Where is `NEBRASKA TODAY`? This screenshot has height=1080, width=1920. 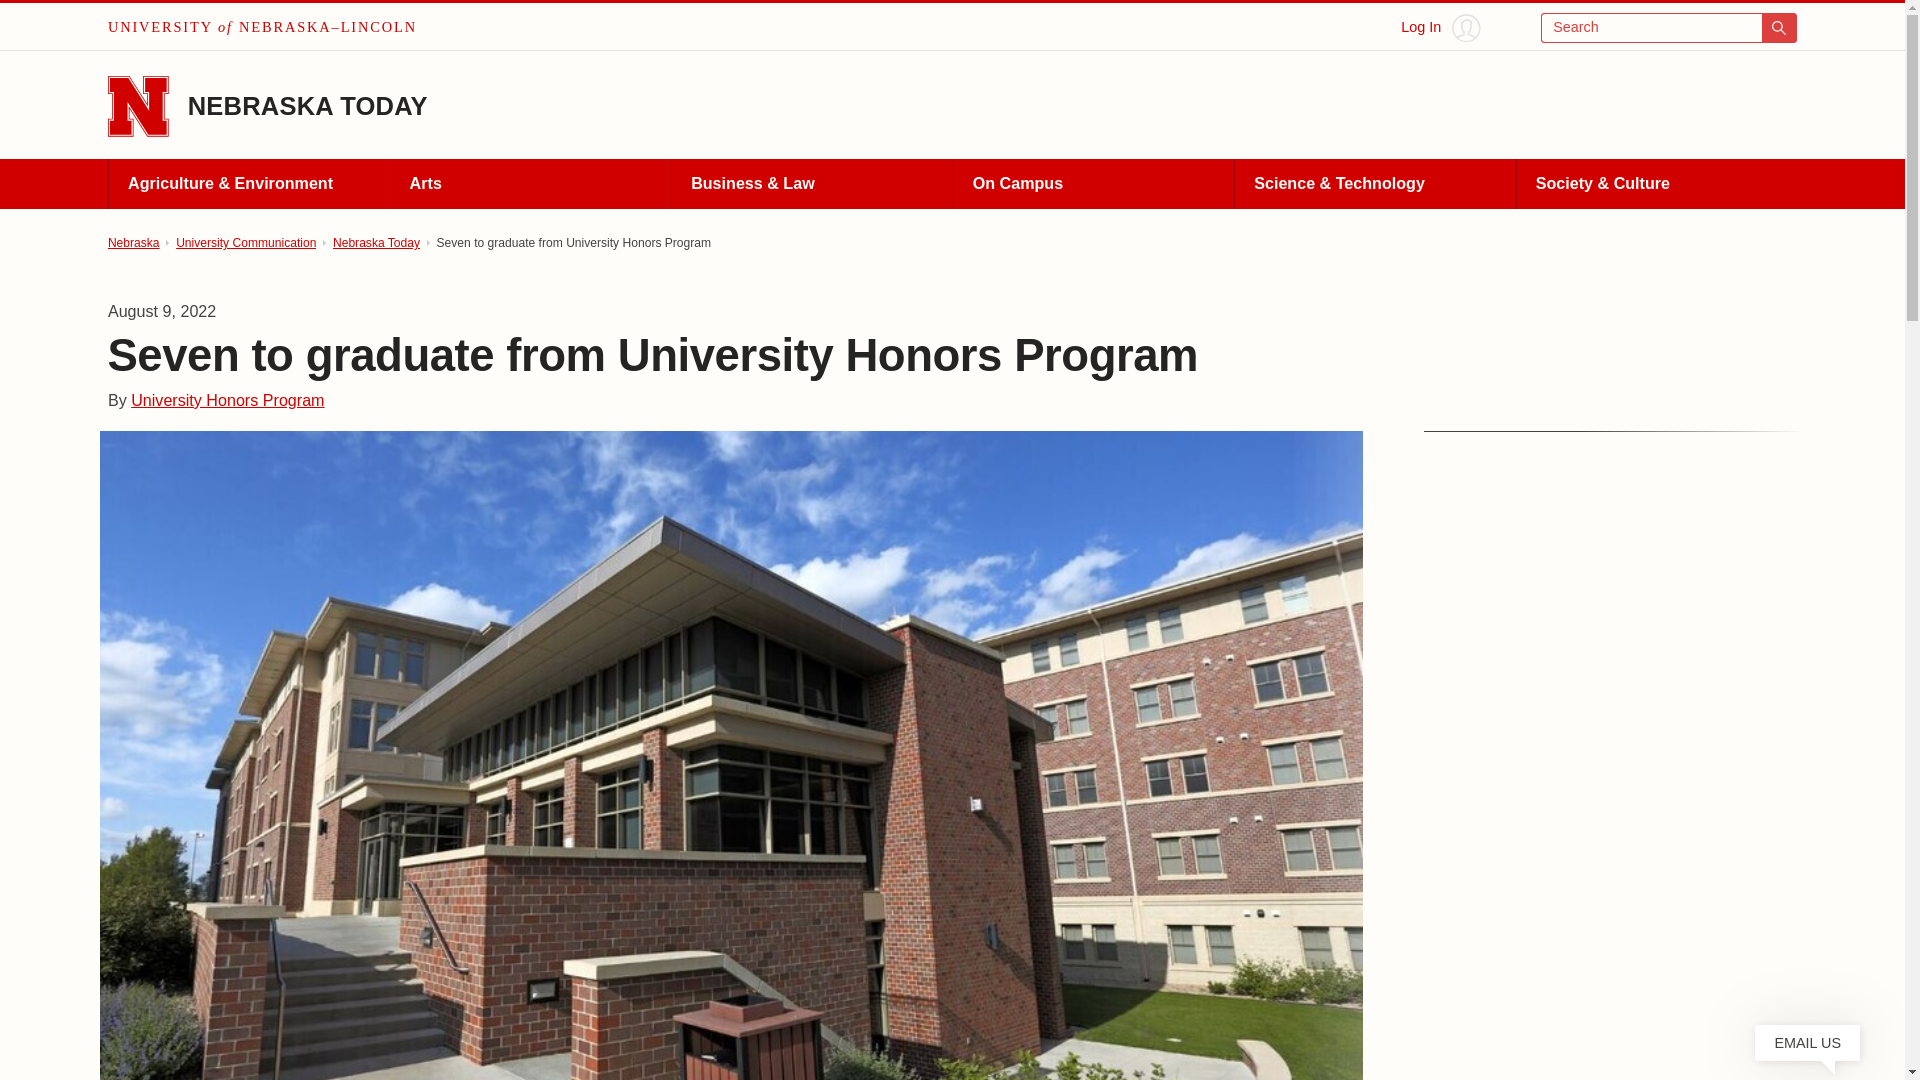
NEBRASKA TODAY is located at coordinates (308, 105).